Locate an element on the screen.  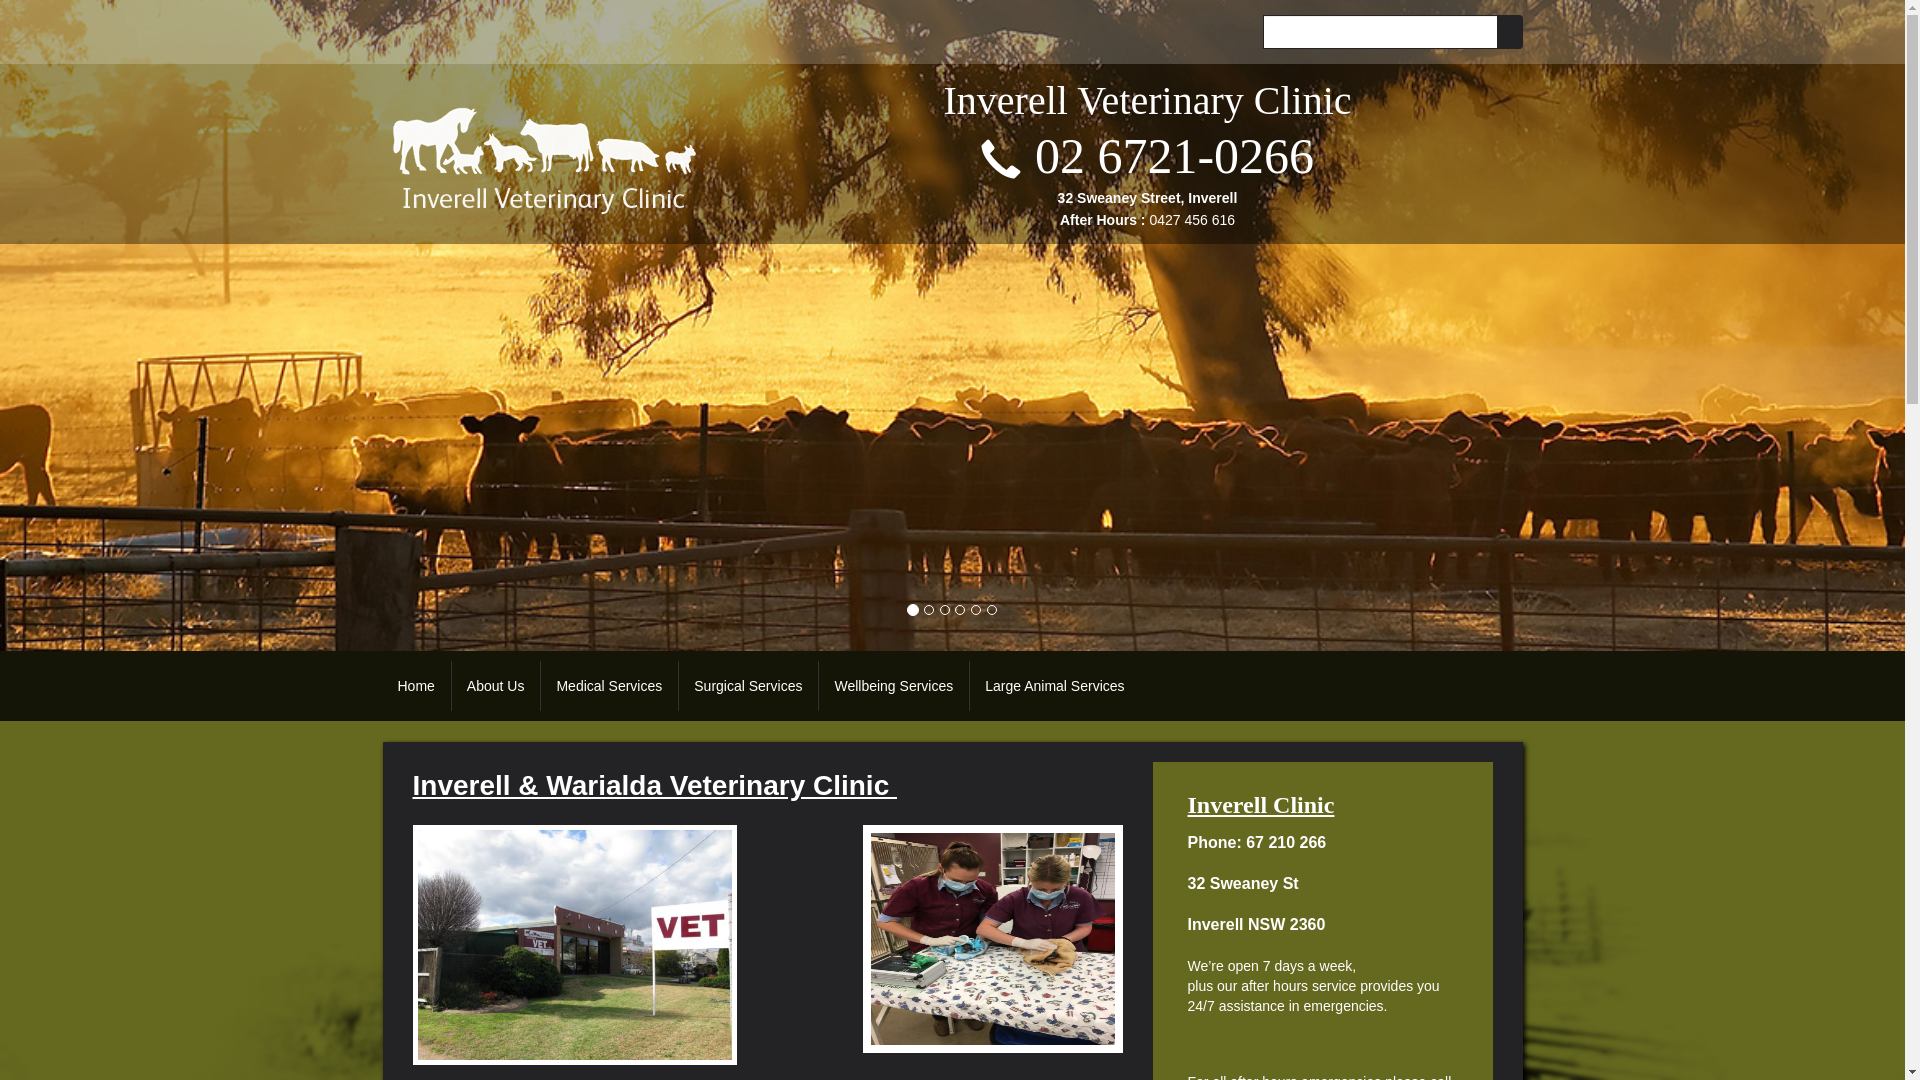
0427 456 616 is located at coordinates (1192, 220).